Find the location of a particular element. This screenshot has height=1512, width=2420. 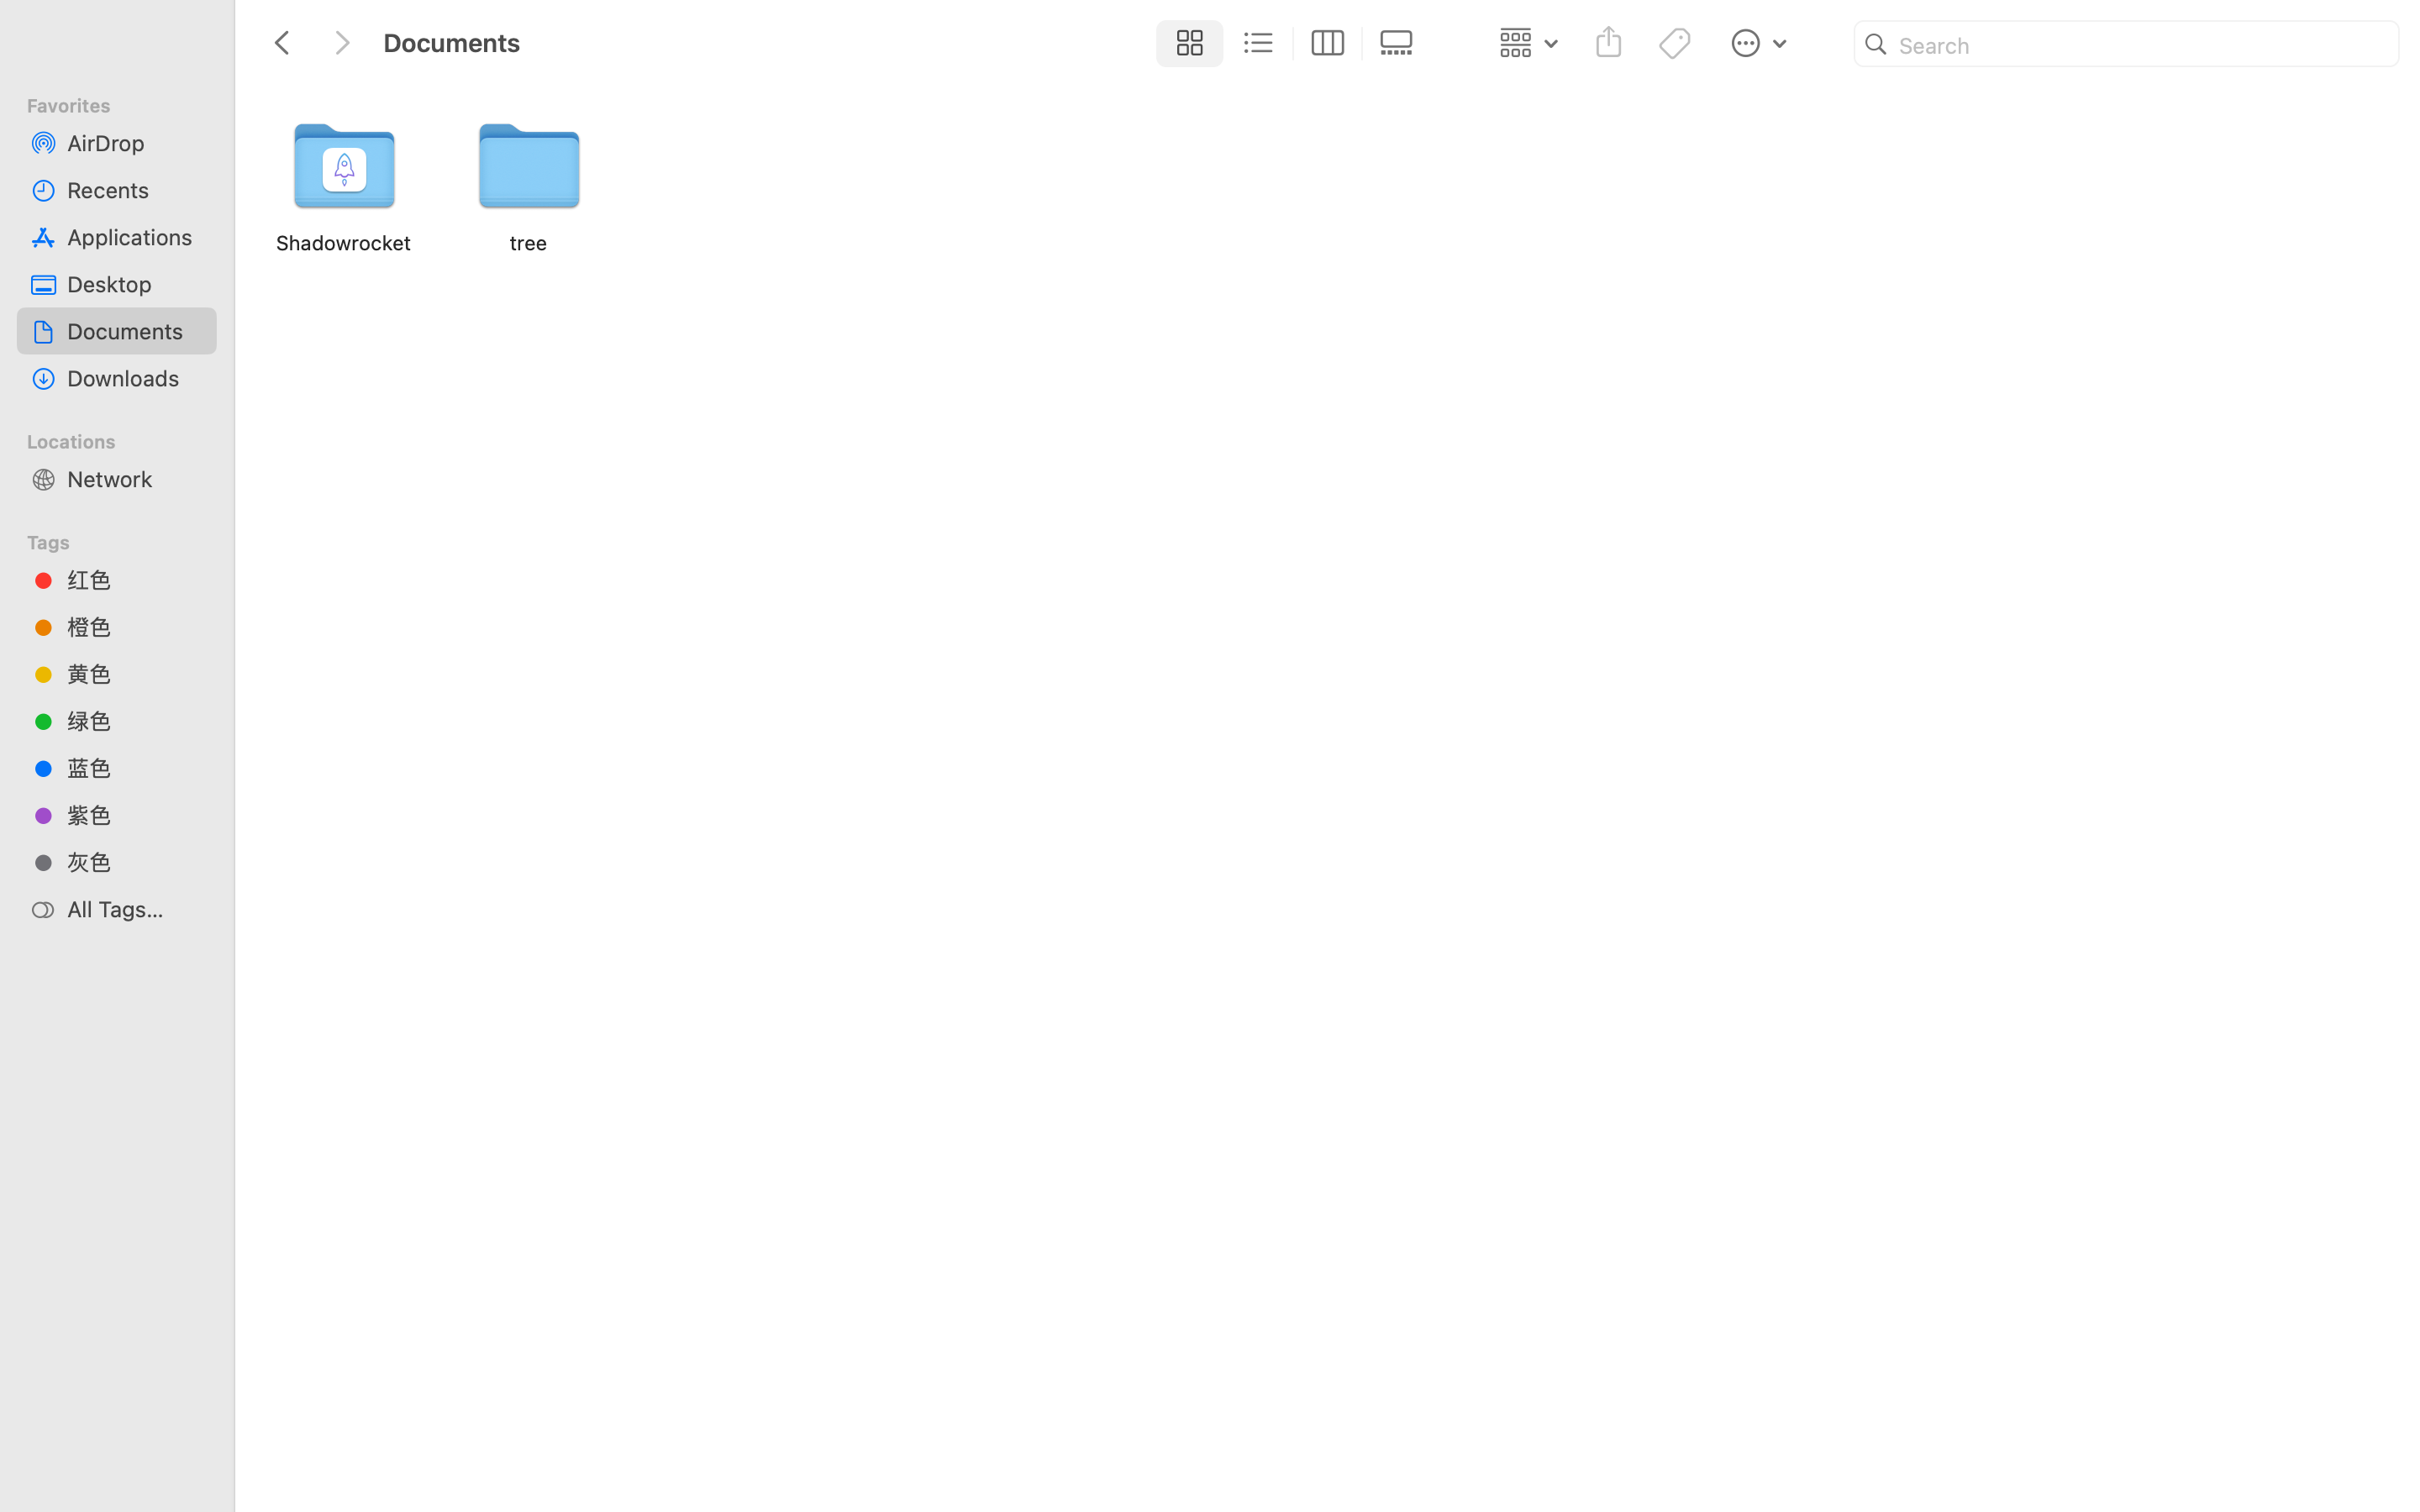

Favorites is located at coordinates (127, 103).